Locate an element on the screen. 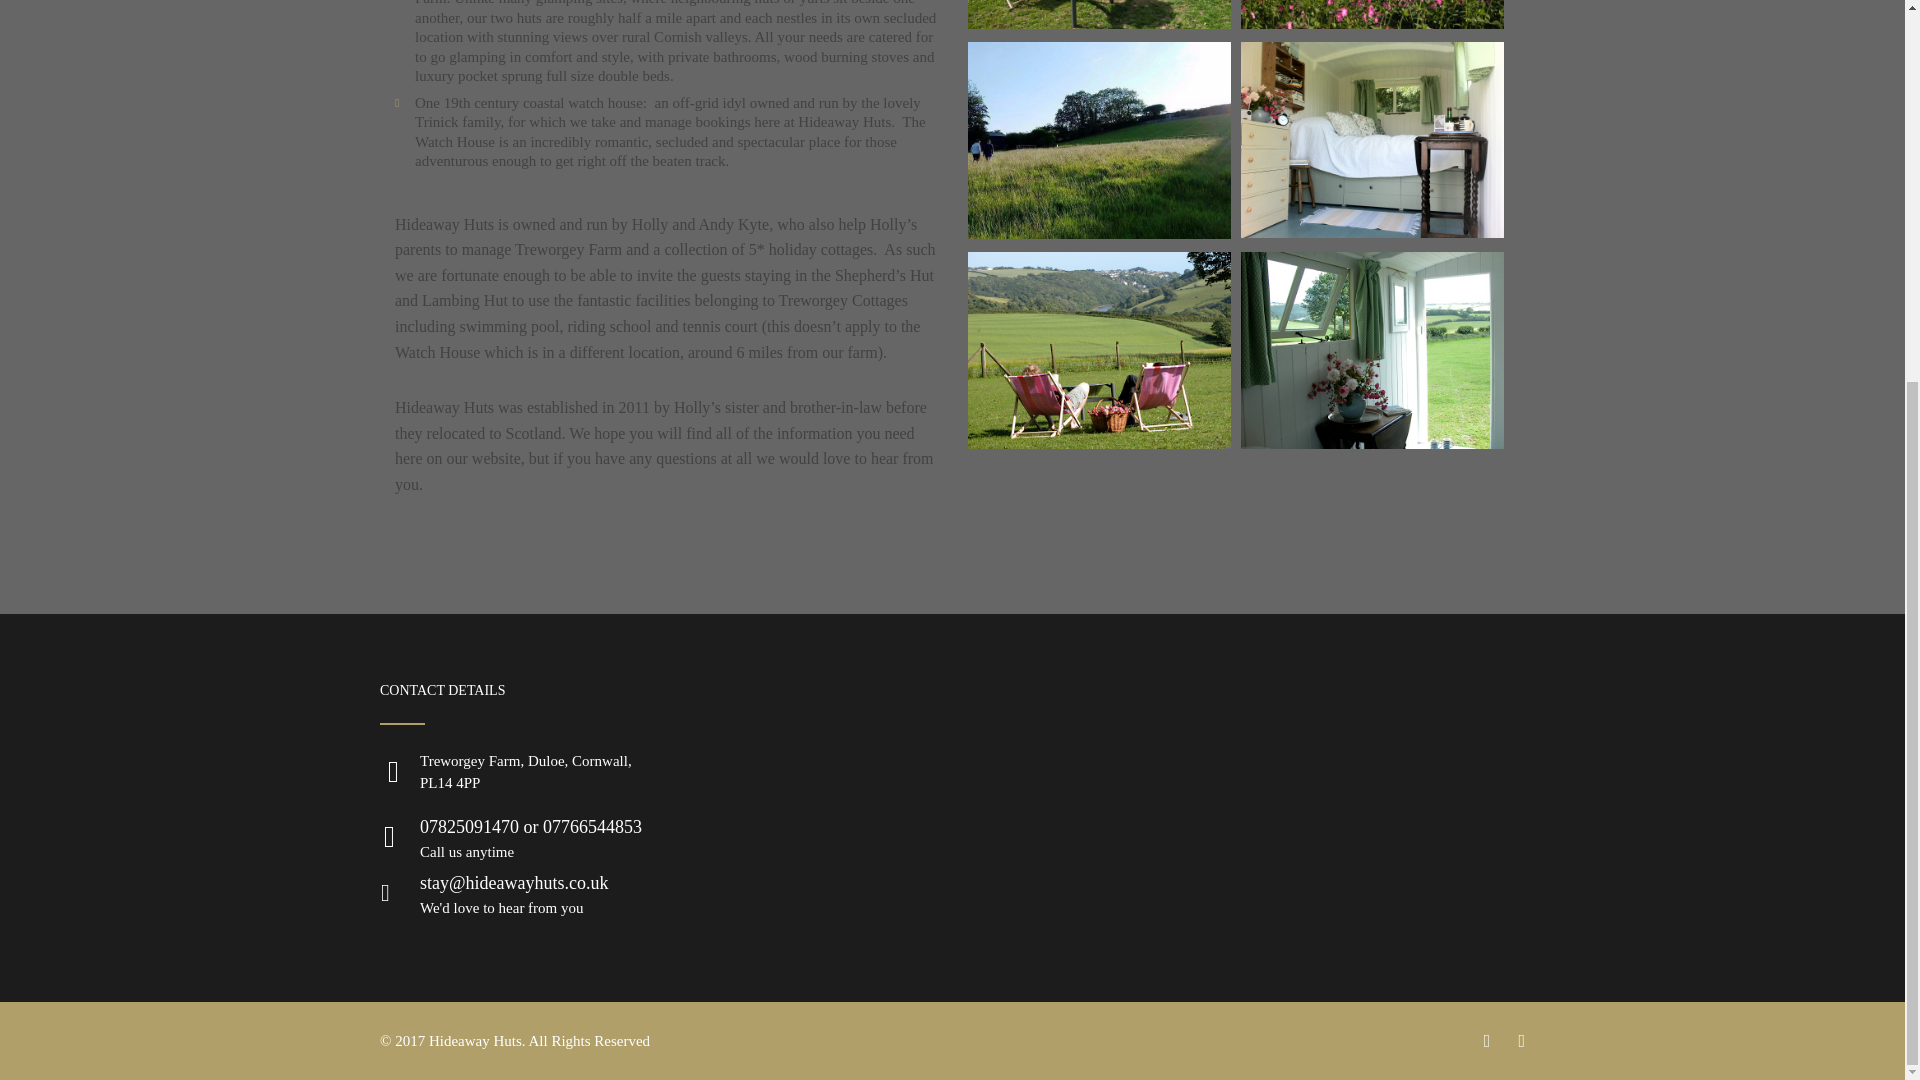  below the lambing hut is located at coordinates (1098, 232).